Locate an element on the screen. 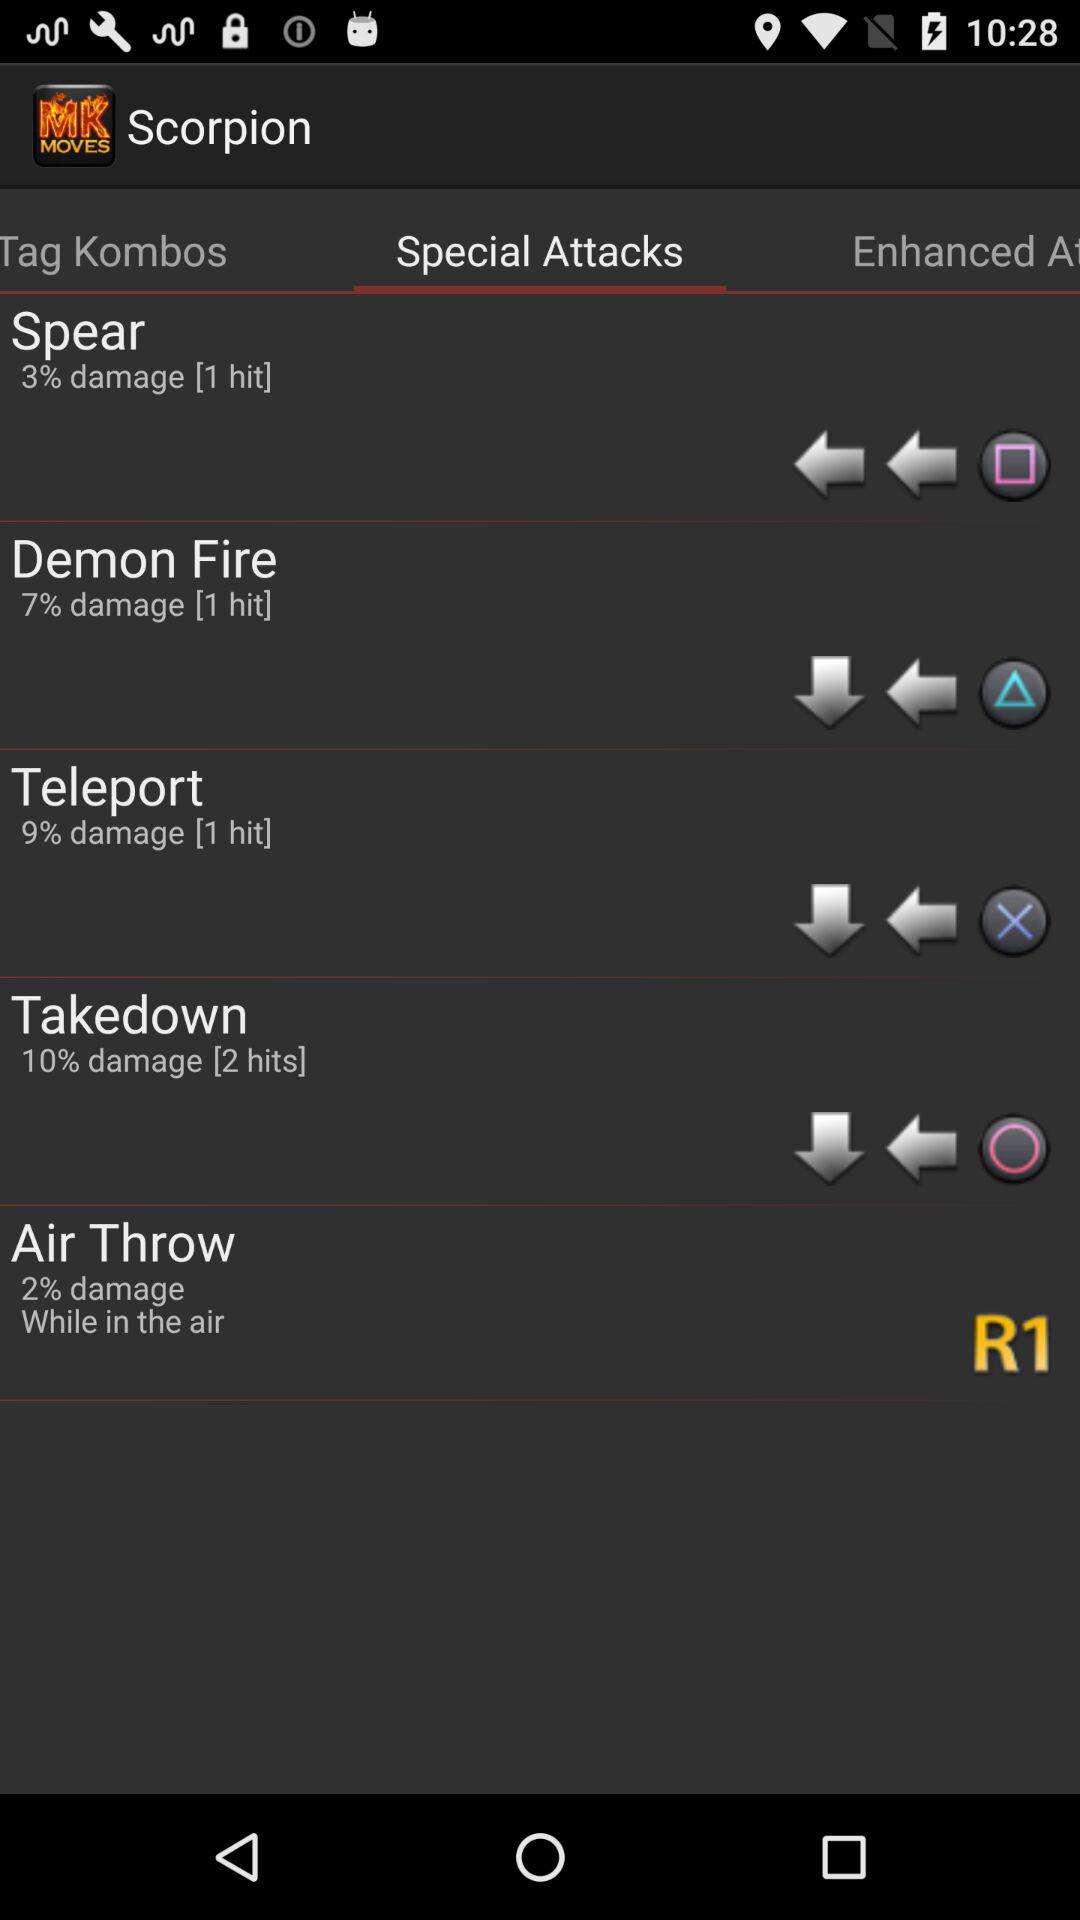 The image size is (1080, 1920). select tag kombos is located at coordinates (114, 250).